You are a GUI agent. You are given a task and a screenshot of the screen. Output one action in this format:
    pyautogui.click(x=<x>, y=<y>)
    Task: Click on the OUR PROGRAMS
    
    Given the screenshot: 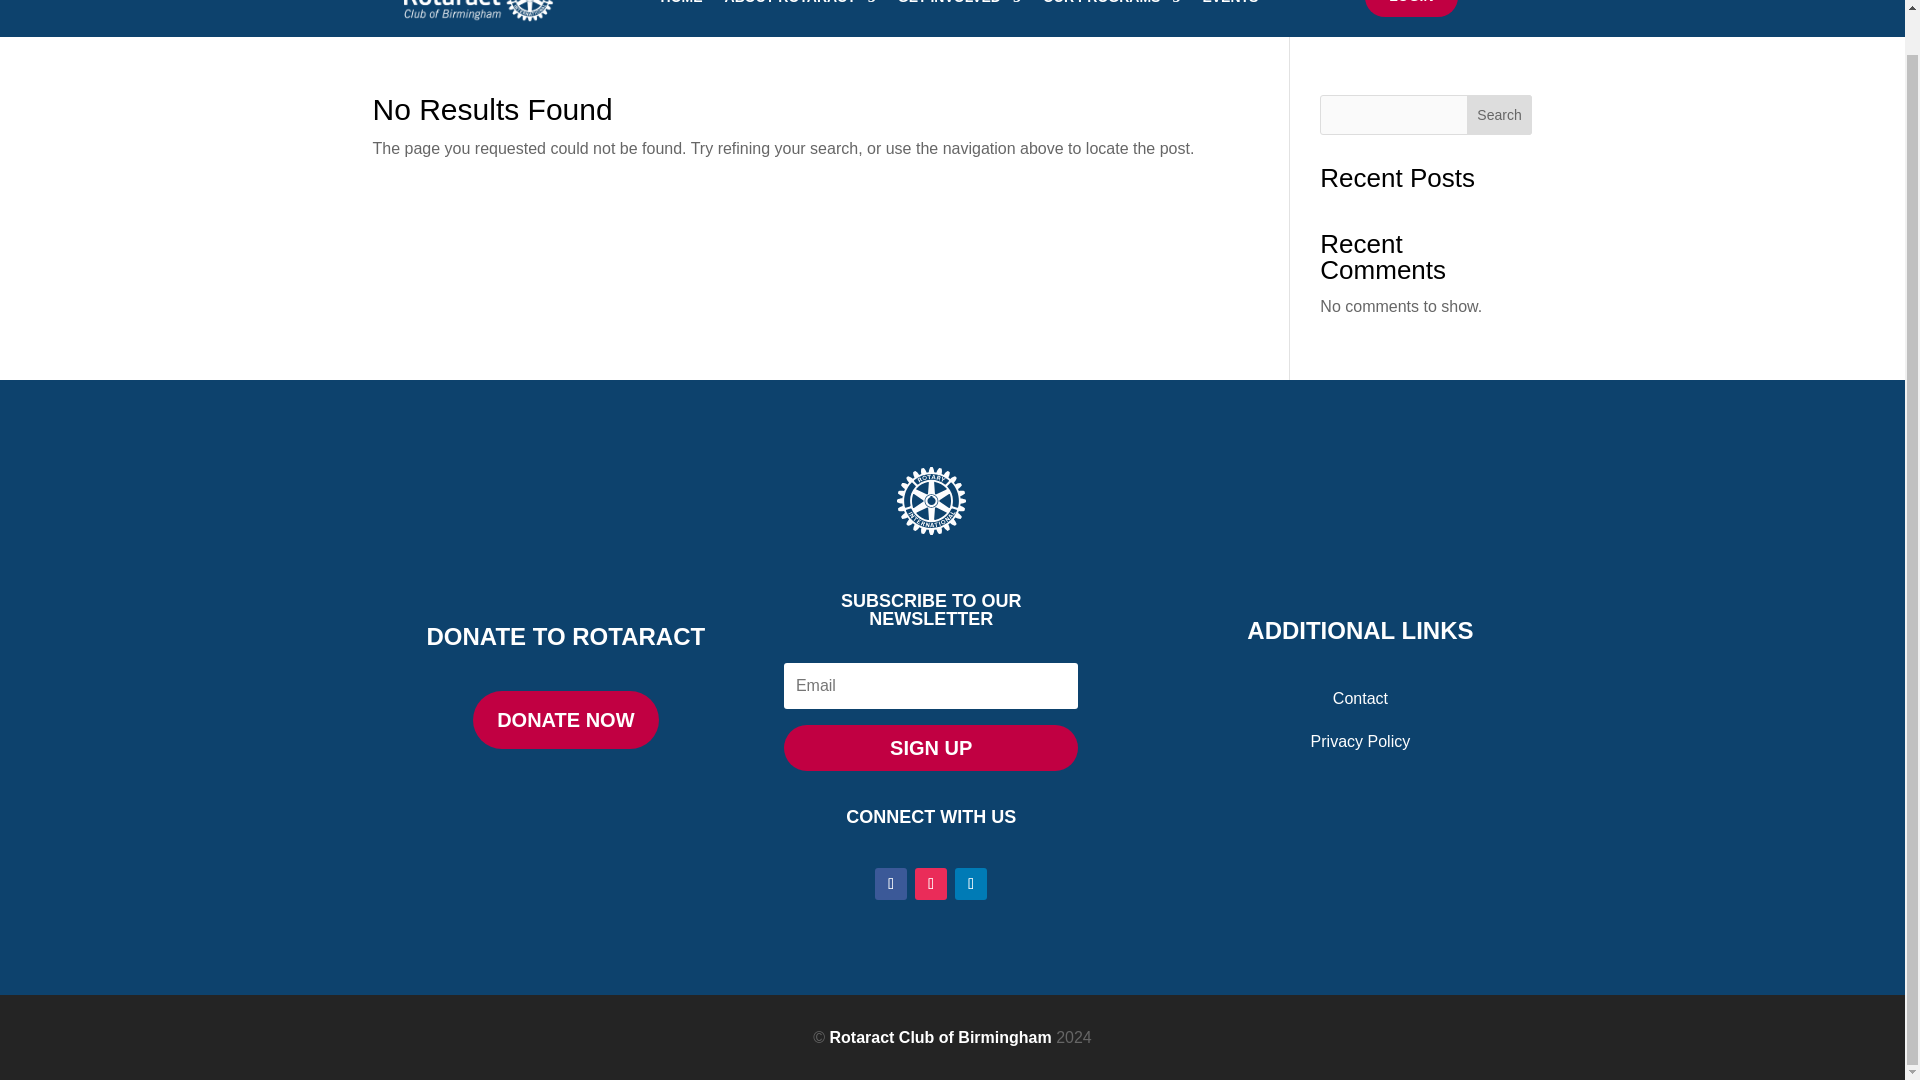 What is the action you would take?
    pyautogui.click(x=1111, y=17)
    